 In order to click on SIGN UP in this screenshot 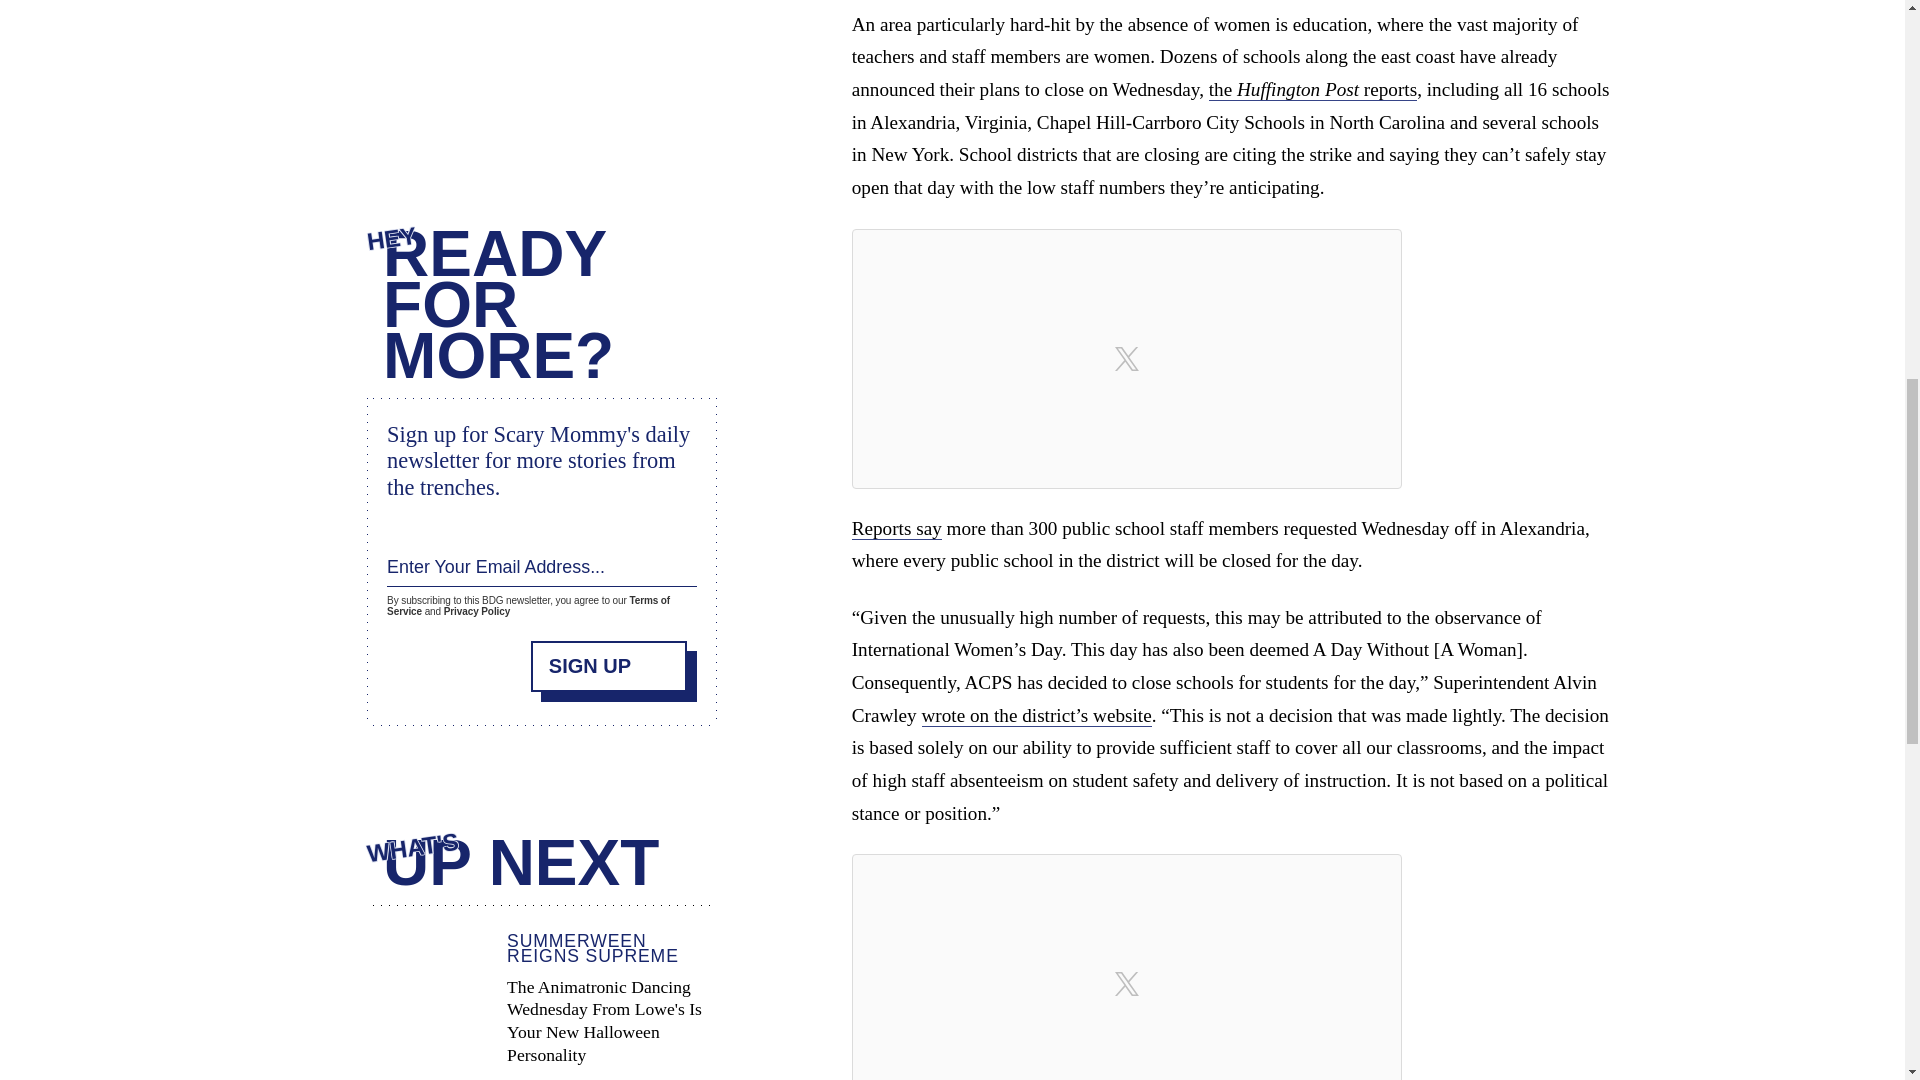, I will do `click(609, 666)`.